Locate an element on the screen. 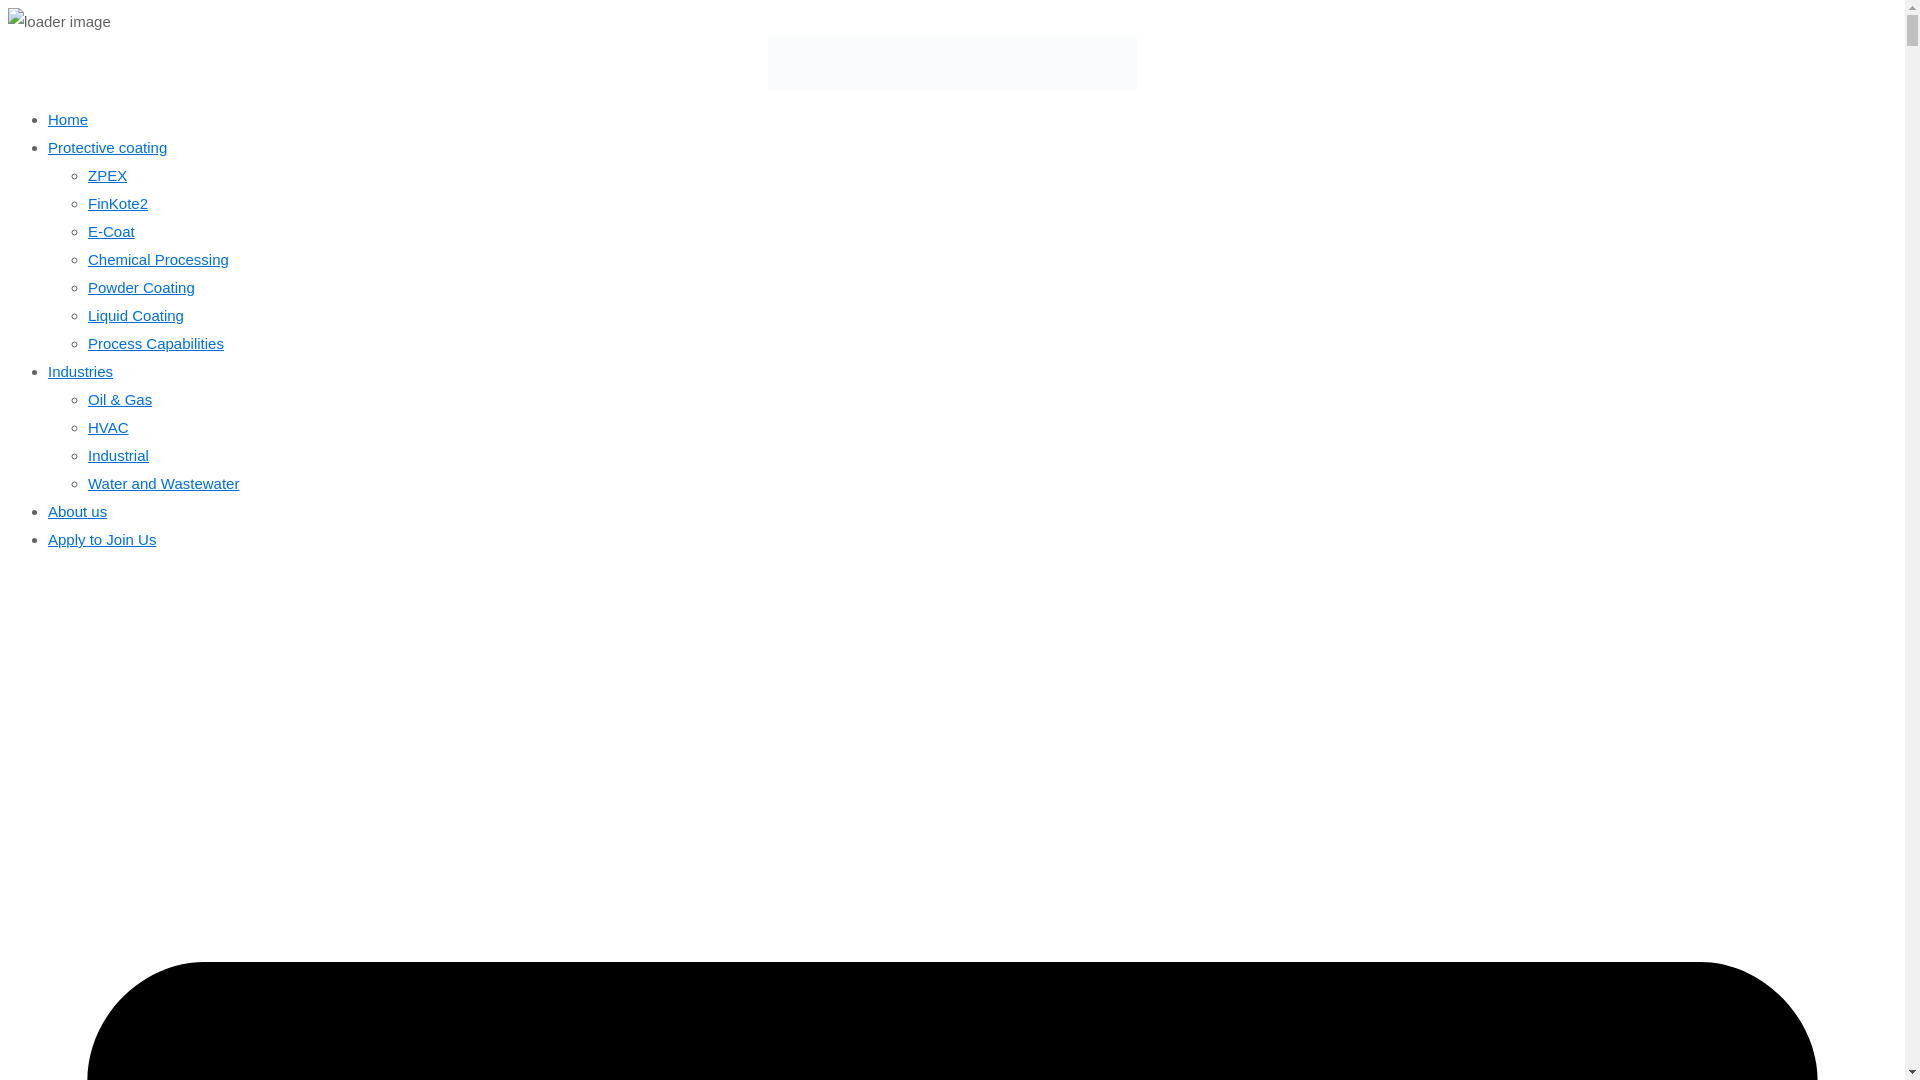 This screenshot has height=1080, width=1920. Chemical Processing is located at coordinates (158, 258).